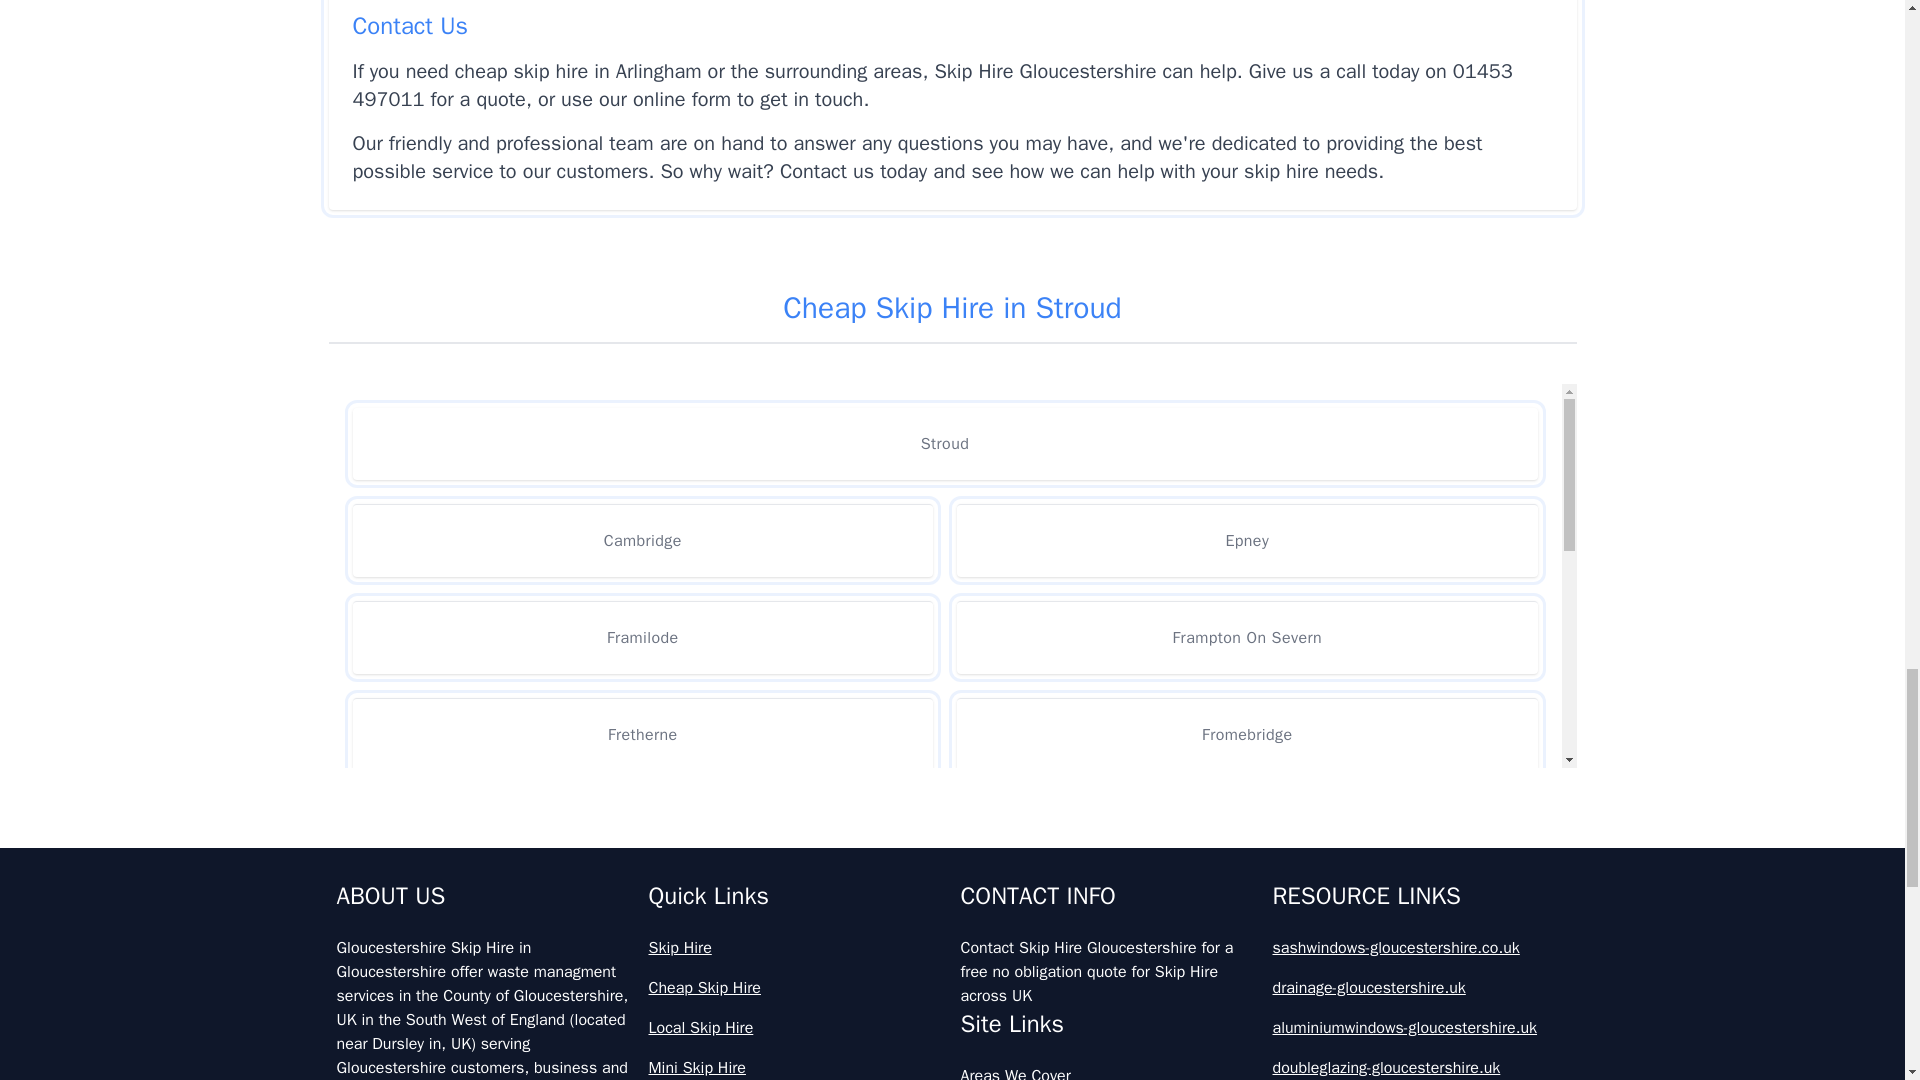 This screenshot has width=1920, height=1080. Describe the element at coordinates (1420, 988) in the screenshot. I see `drainage-gloucestershire.uk` at that location.